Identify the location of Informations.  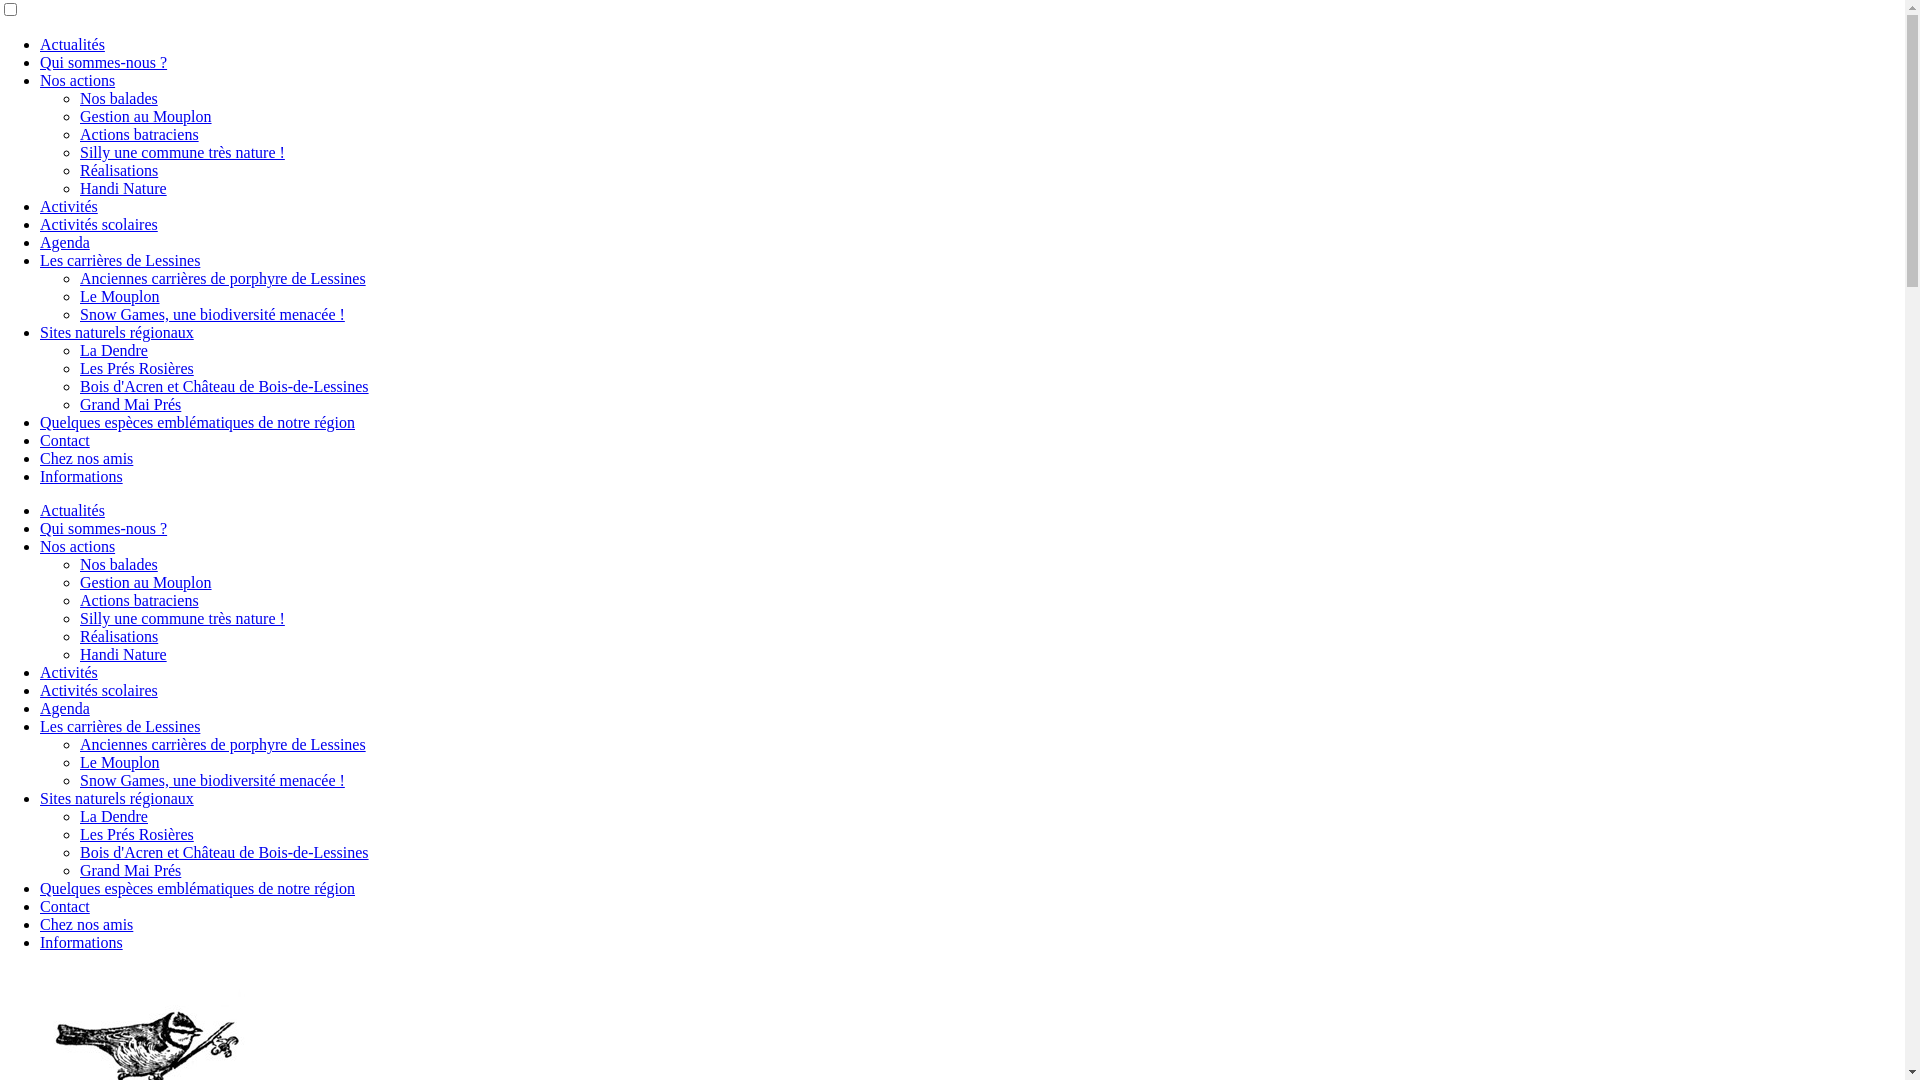
(81, 476).